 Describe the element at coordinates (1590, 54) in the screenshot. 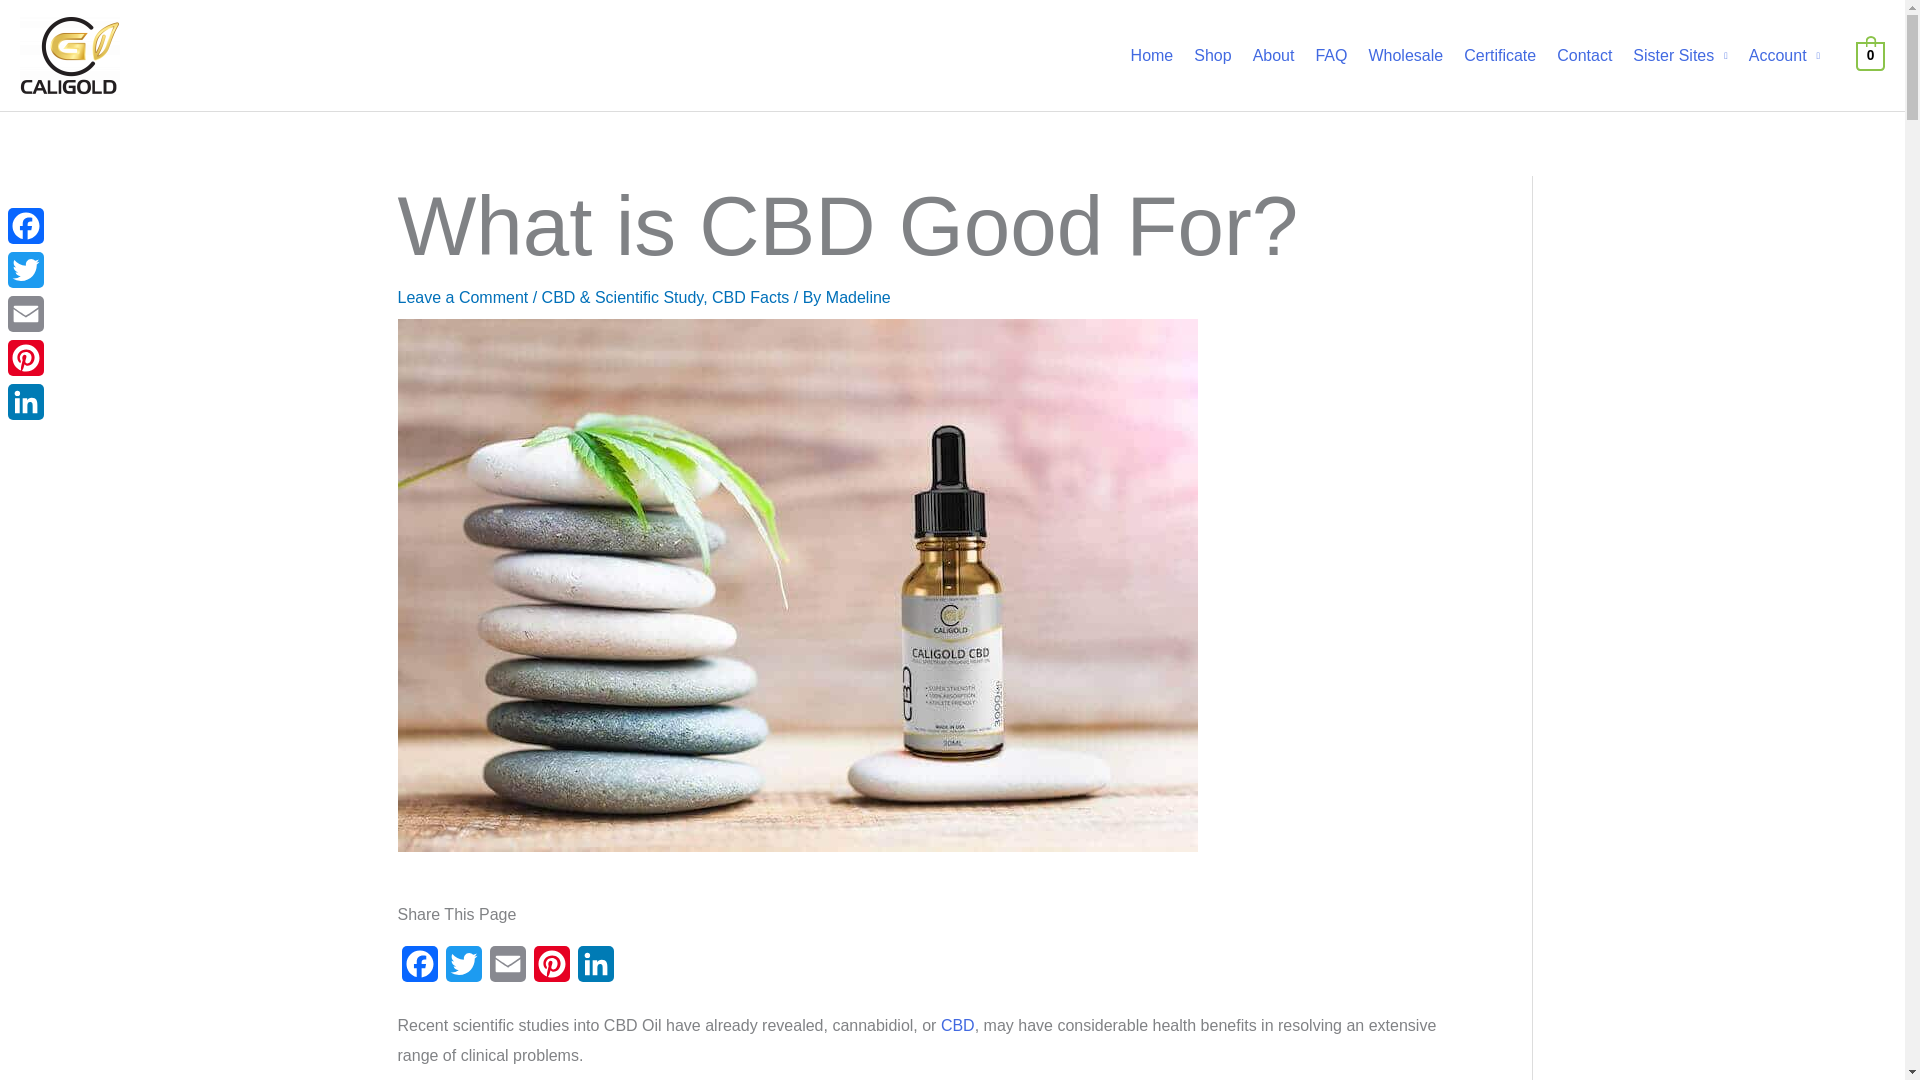

I see `Contact` at that location.